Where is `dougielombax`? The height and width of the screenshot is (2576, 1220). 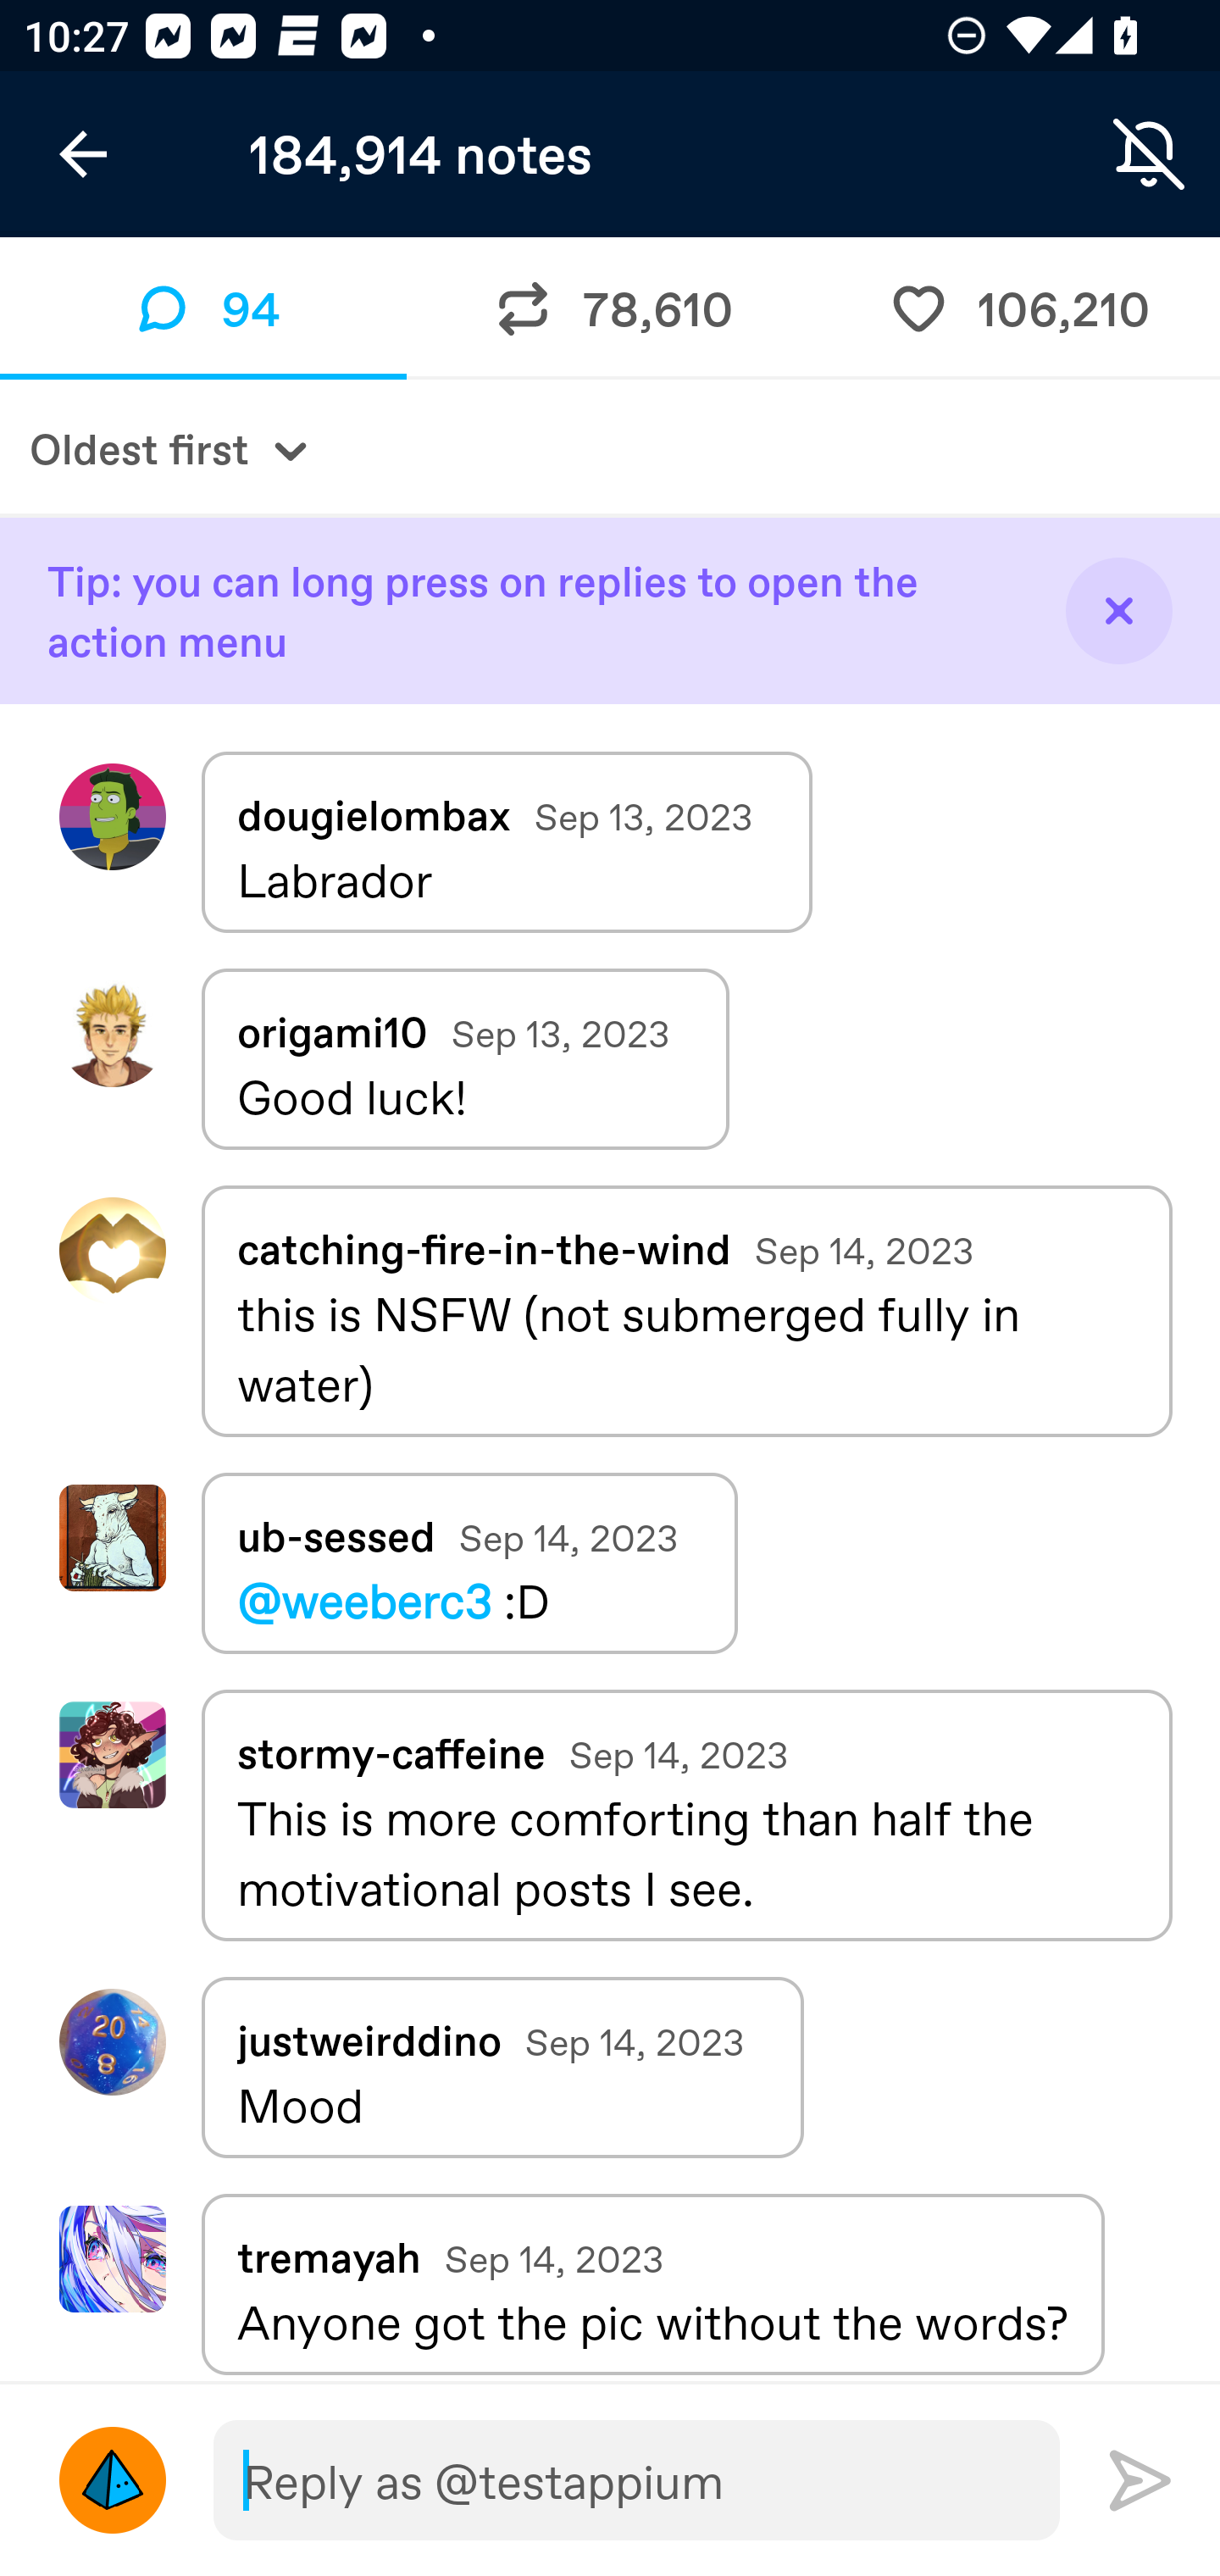 dougielombax is located at coordinates (112, 816).